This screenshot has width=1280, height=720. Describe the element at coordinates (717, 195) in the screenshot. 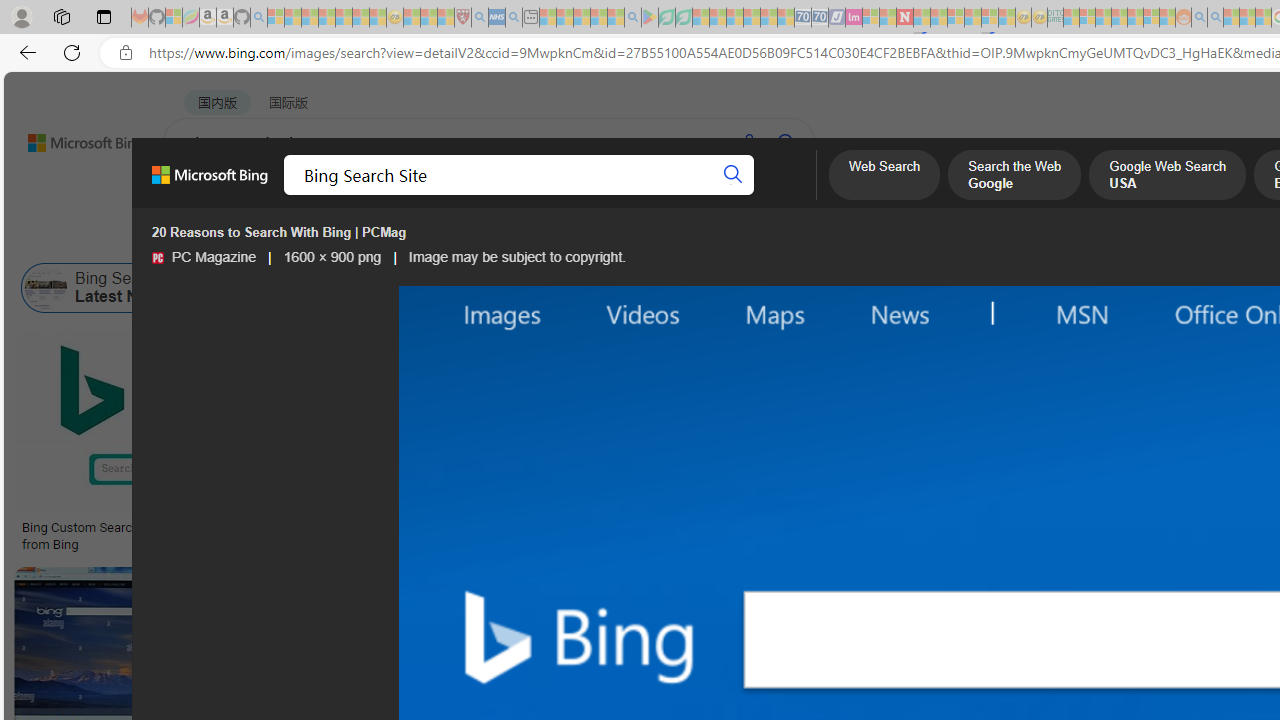

I see `DICT` at that location.